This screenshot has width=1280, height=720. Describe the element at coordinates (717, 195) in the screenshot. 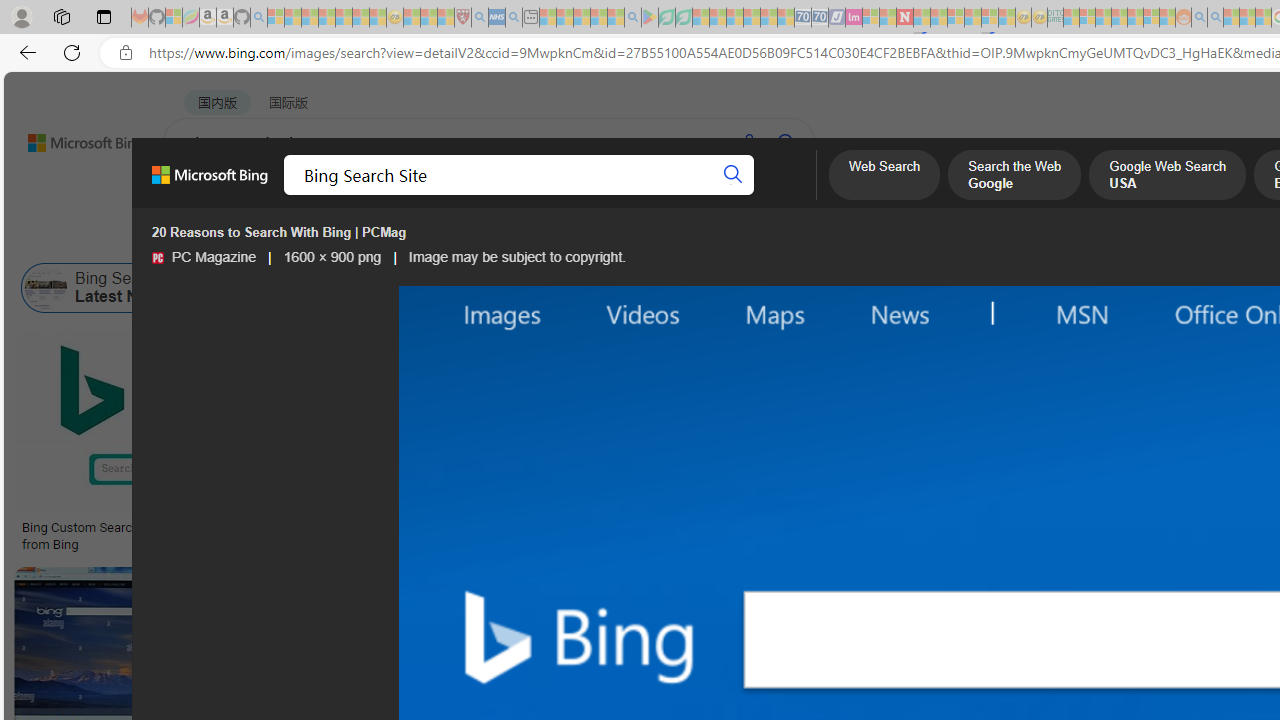

I see `DICT` at that location.